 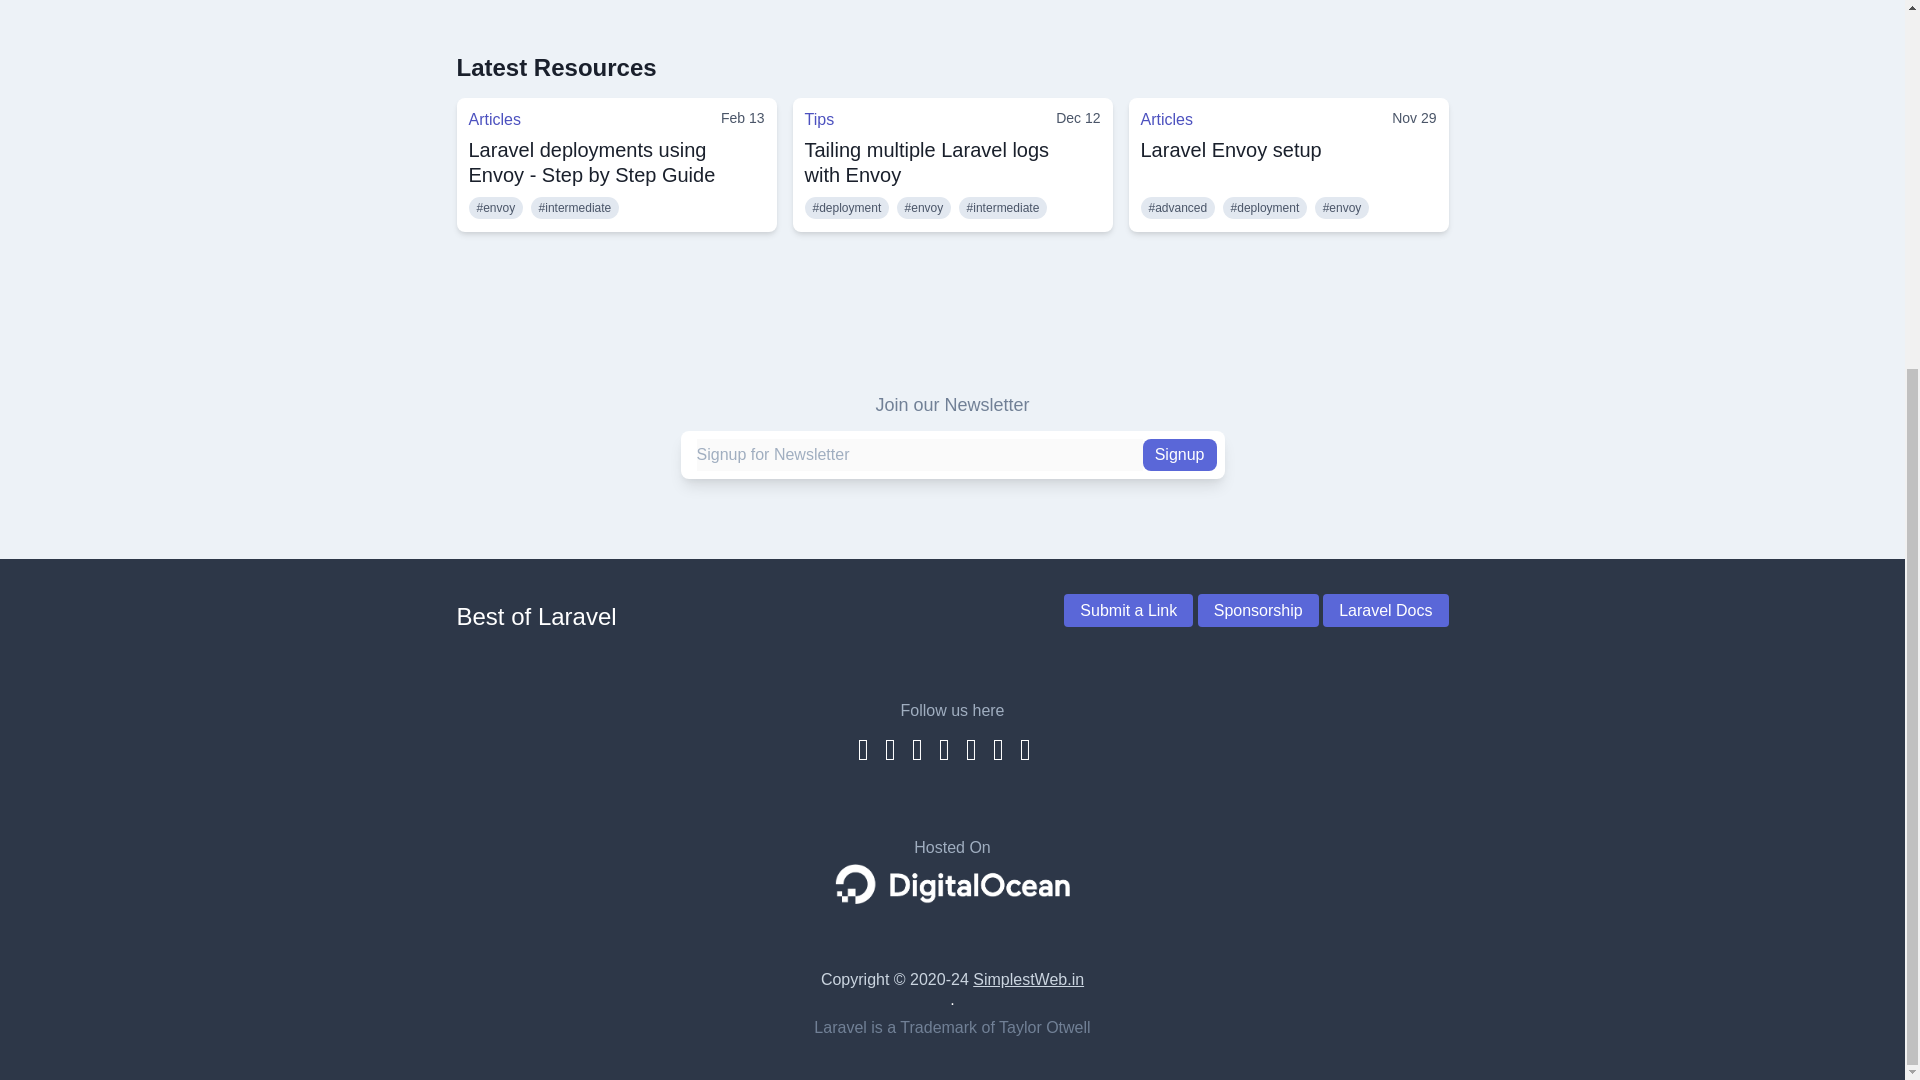 I want to click on Submit a Link, so click(x=1128, y=610).